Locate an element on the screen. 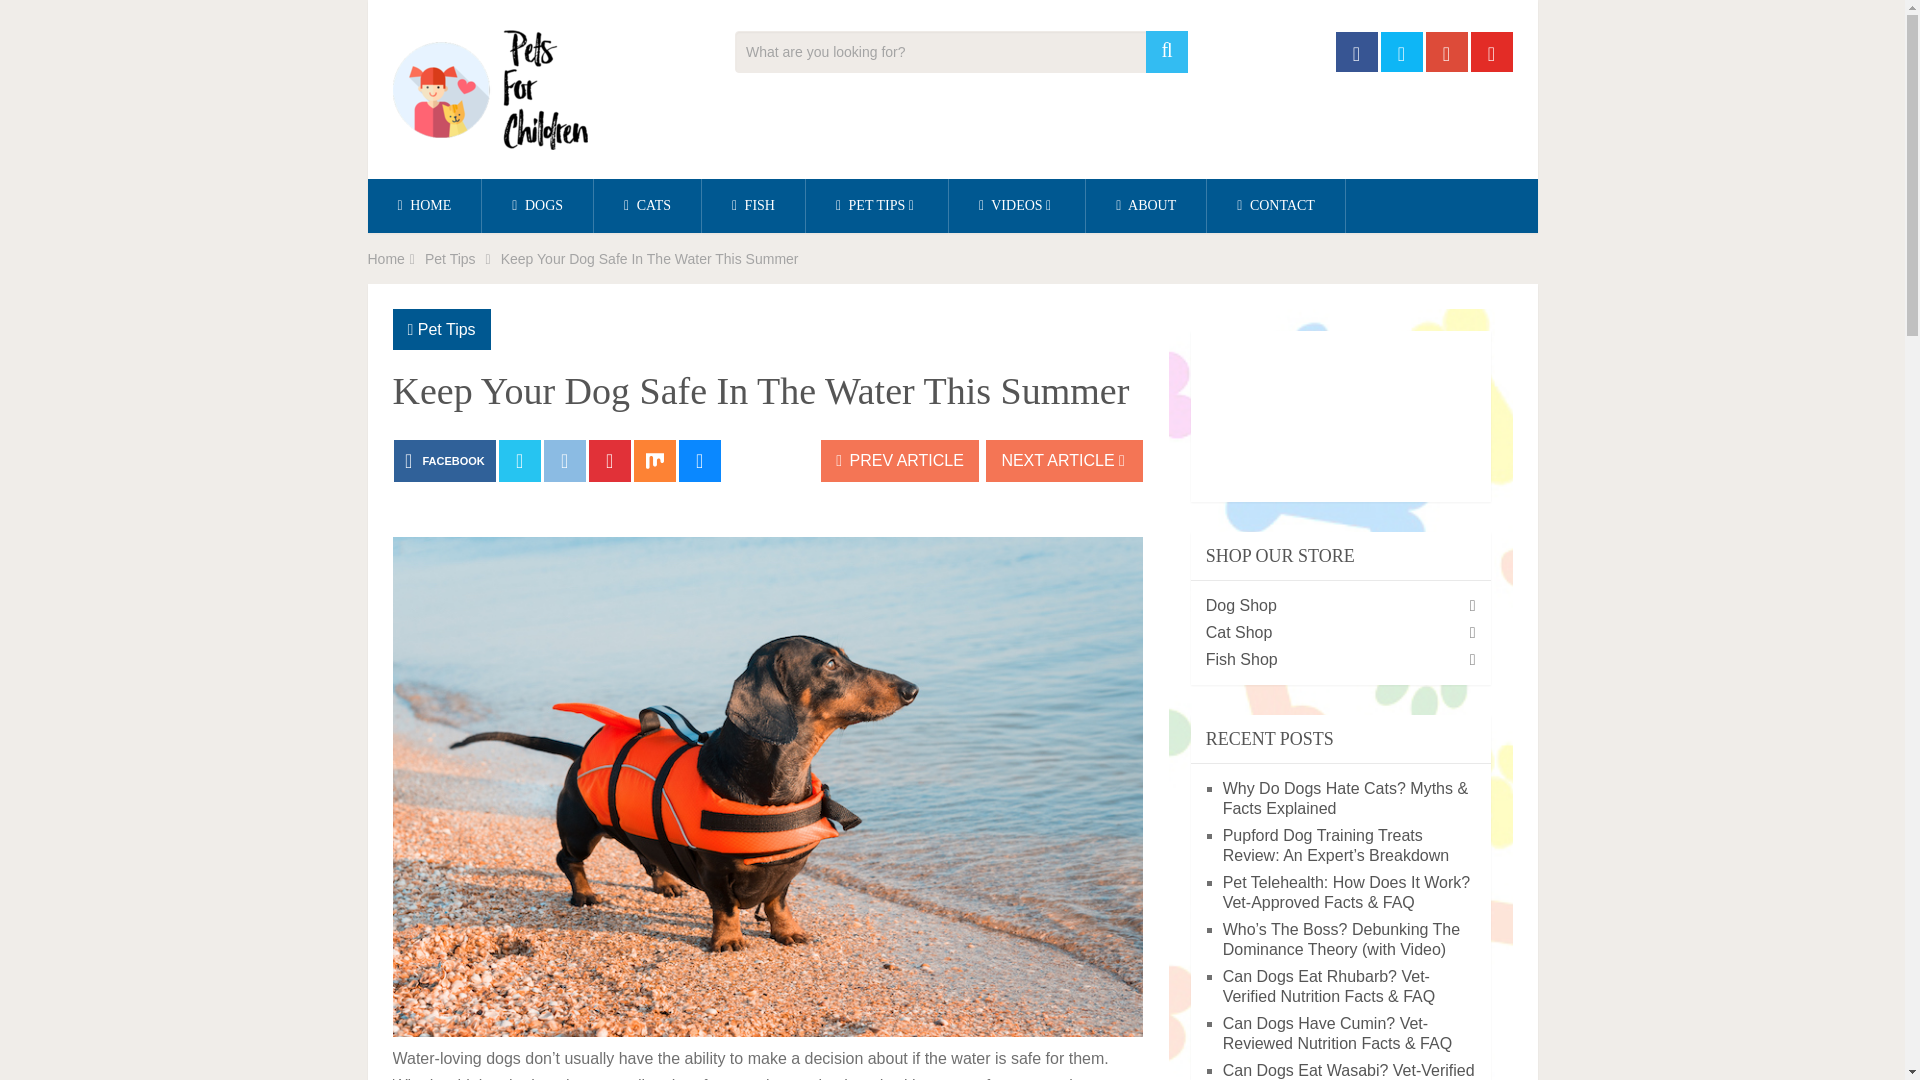  VIDEOS is located at coordinates (1016, 206).